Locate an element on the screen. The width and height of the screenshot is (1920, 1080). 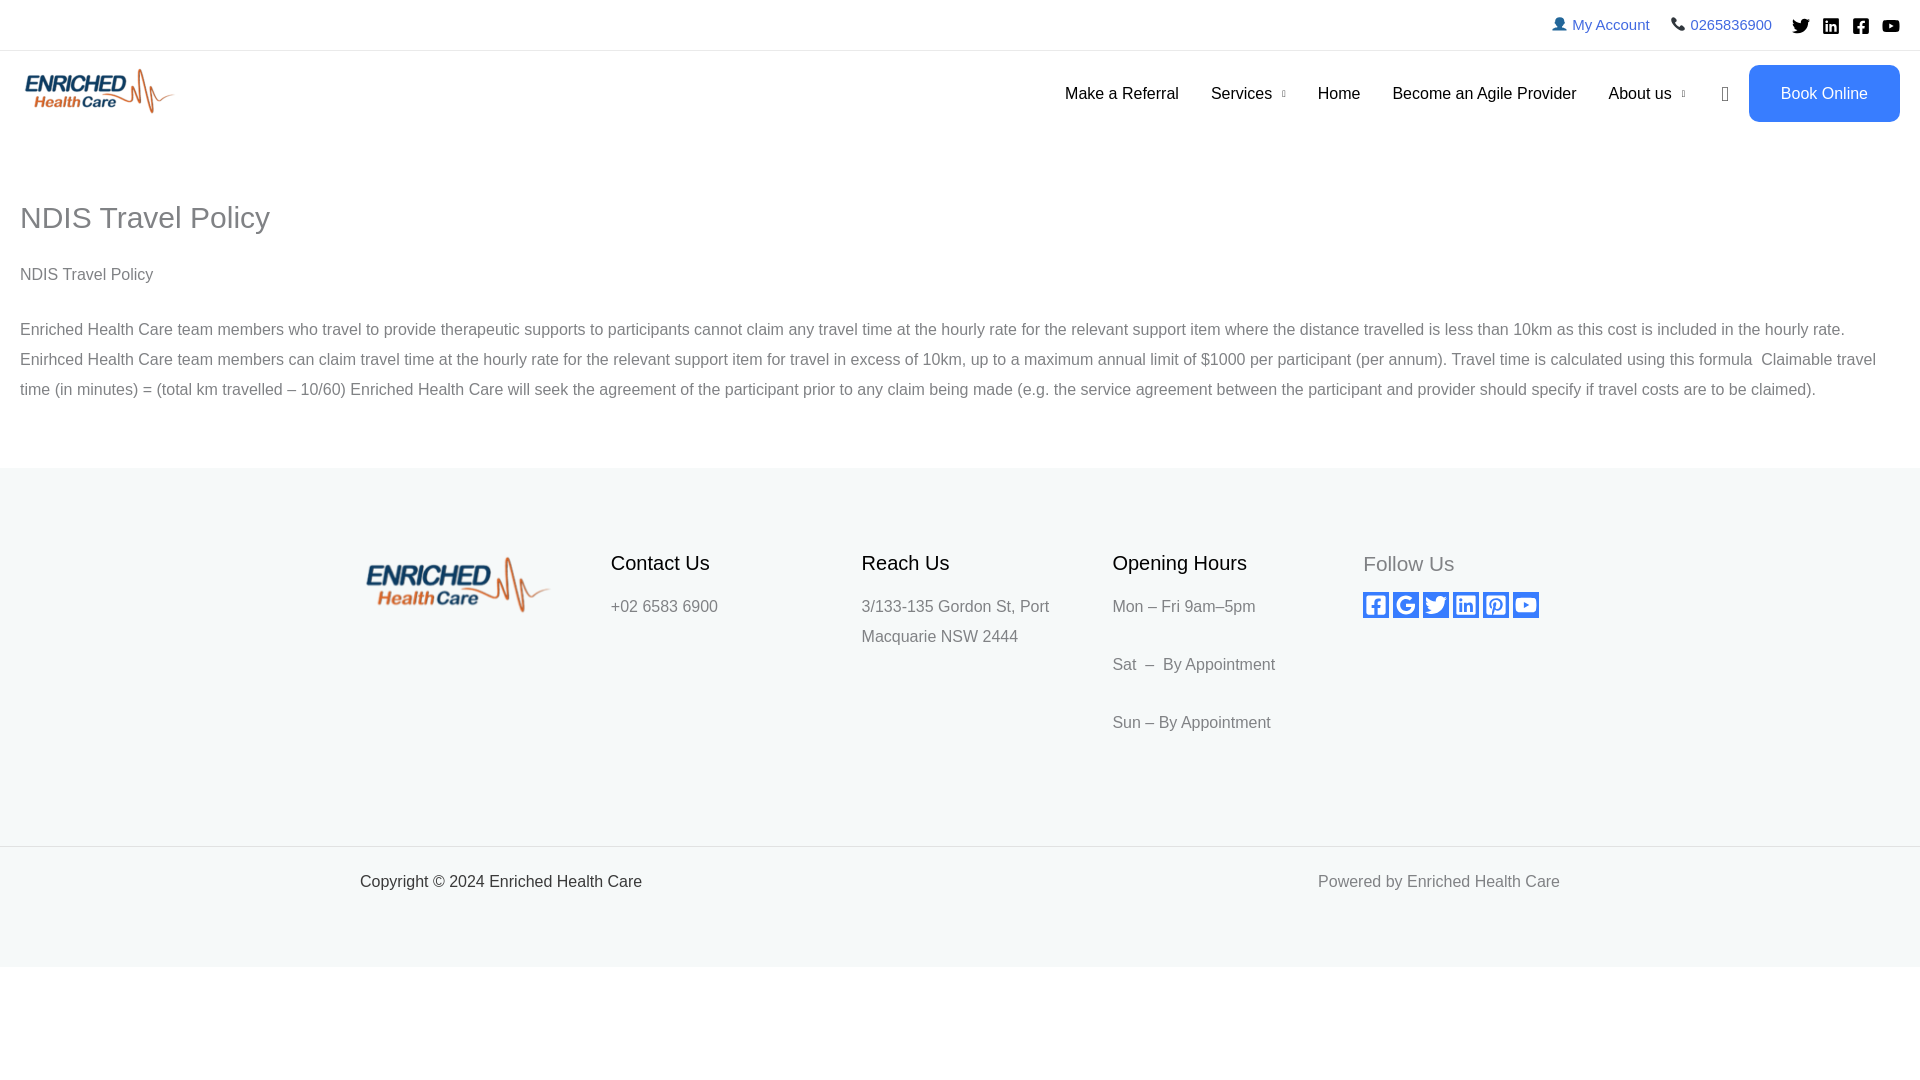
Make a Referral is located at coordinates (1121, 93).